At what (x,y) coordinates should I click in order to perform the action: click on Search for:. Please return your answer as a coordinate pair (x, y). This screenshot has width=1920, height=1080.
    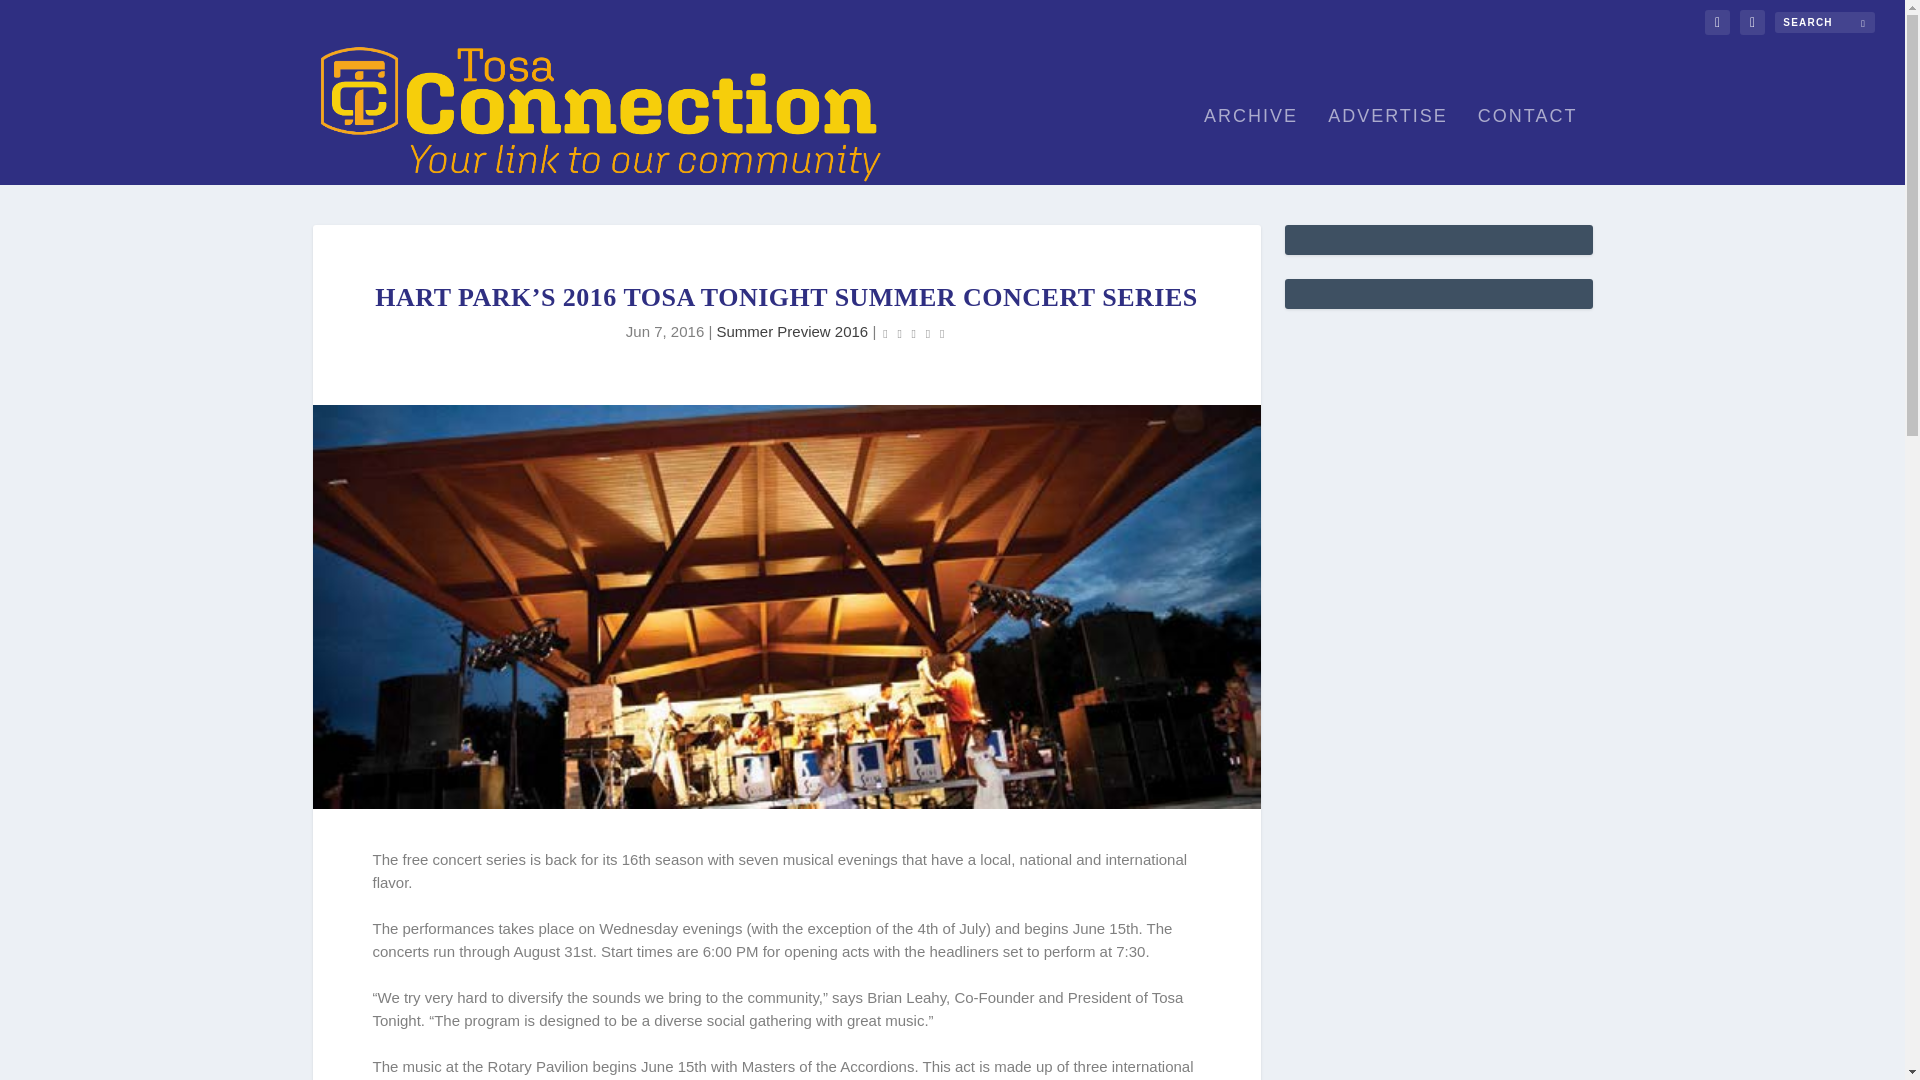
    Looking at the image, I should click on (1824, 22).